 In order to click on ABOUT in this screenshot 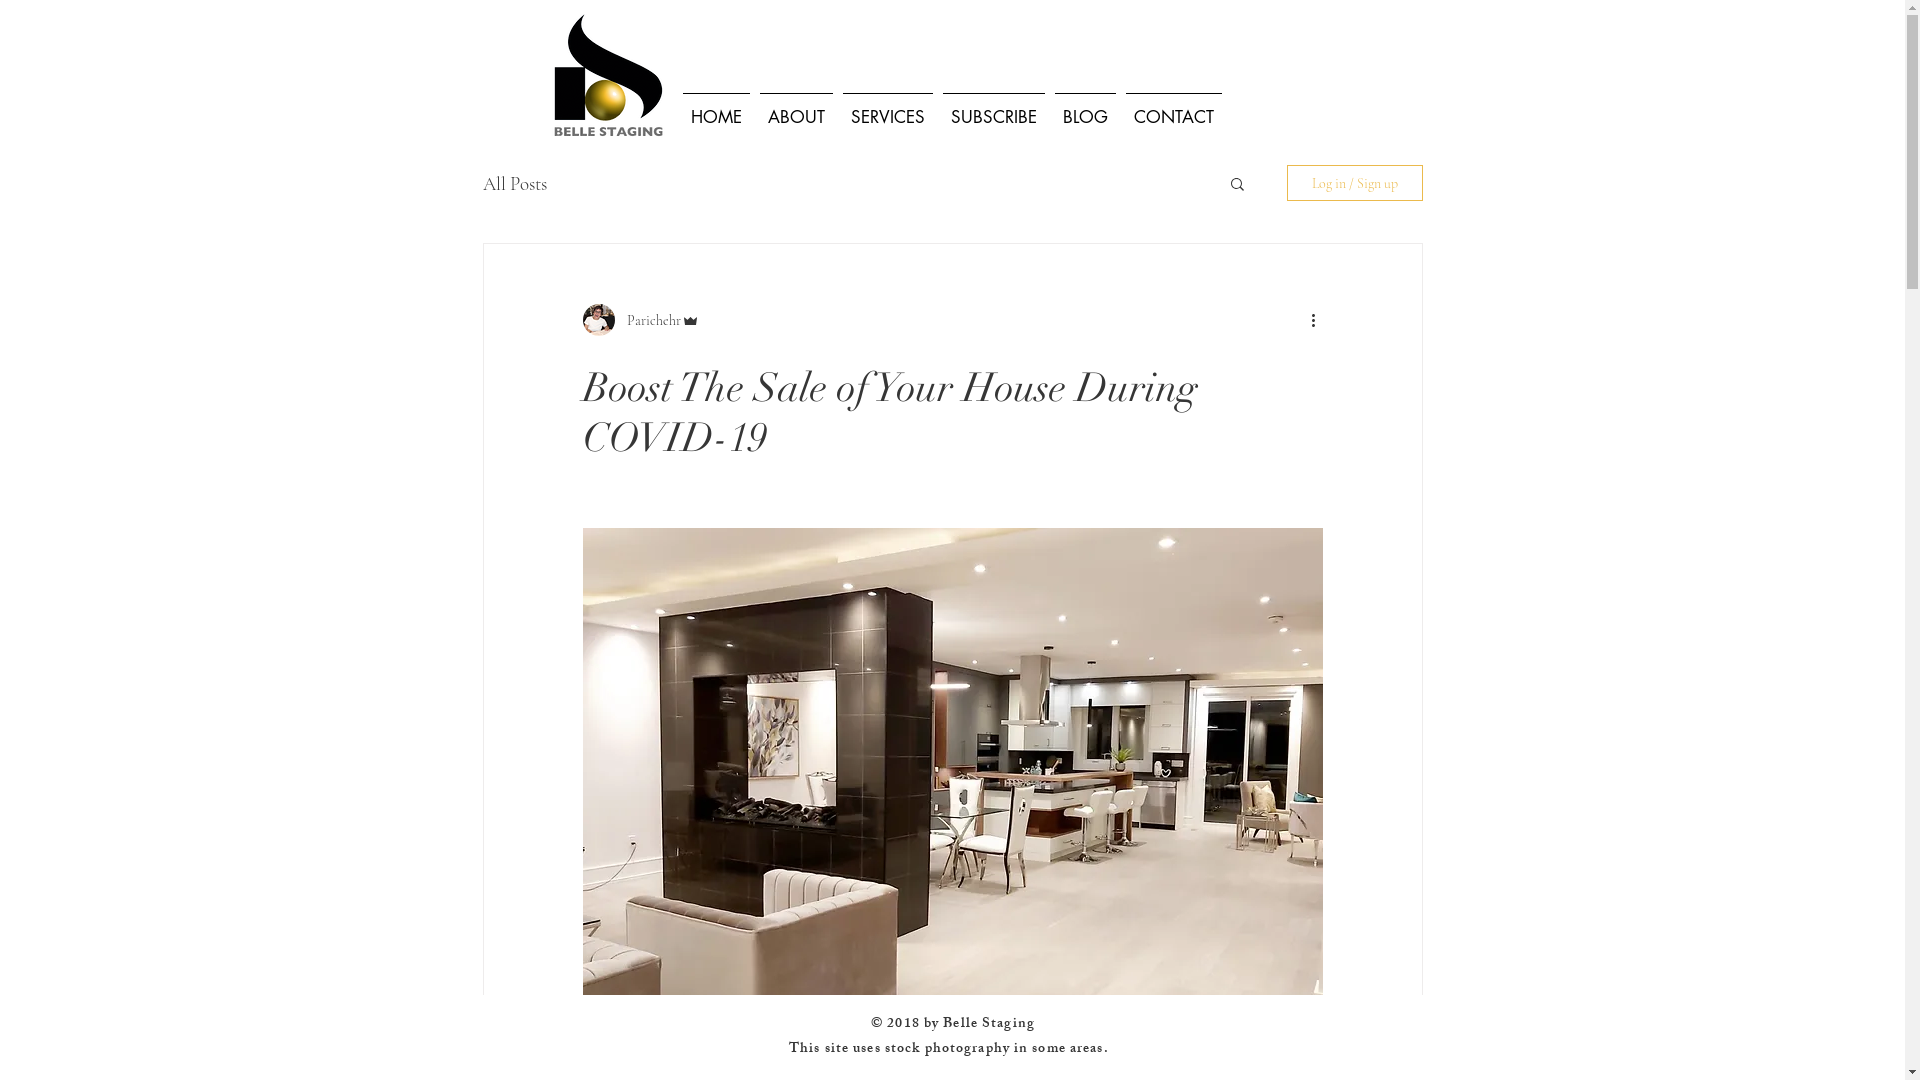, I will do `click(796, 108)`.